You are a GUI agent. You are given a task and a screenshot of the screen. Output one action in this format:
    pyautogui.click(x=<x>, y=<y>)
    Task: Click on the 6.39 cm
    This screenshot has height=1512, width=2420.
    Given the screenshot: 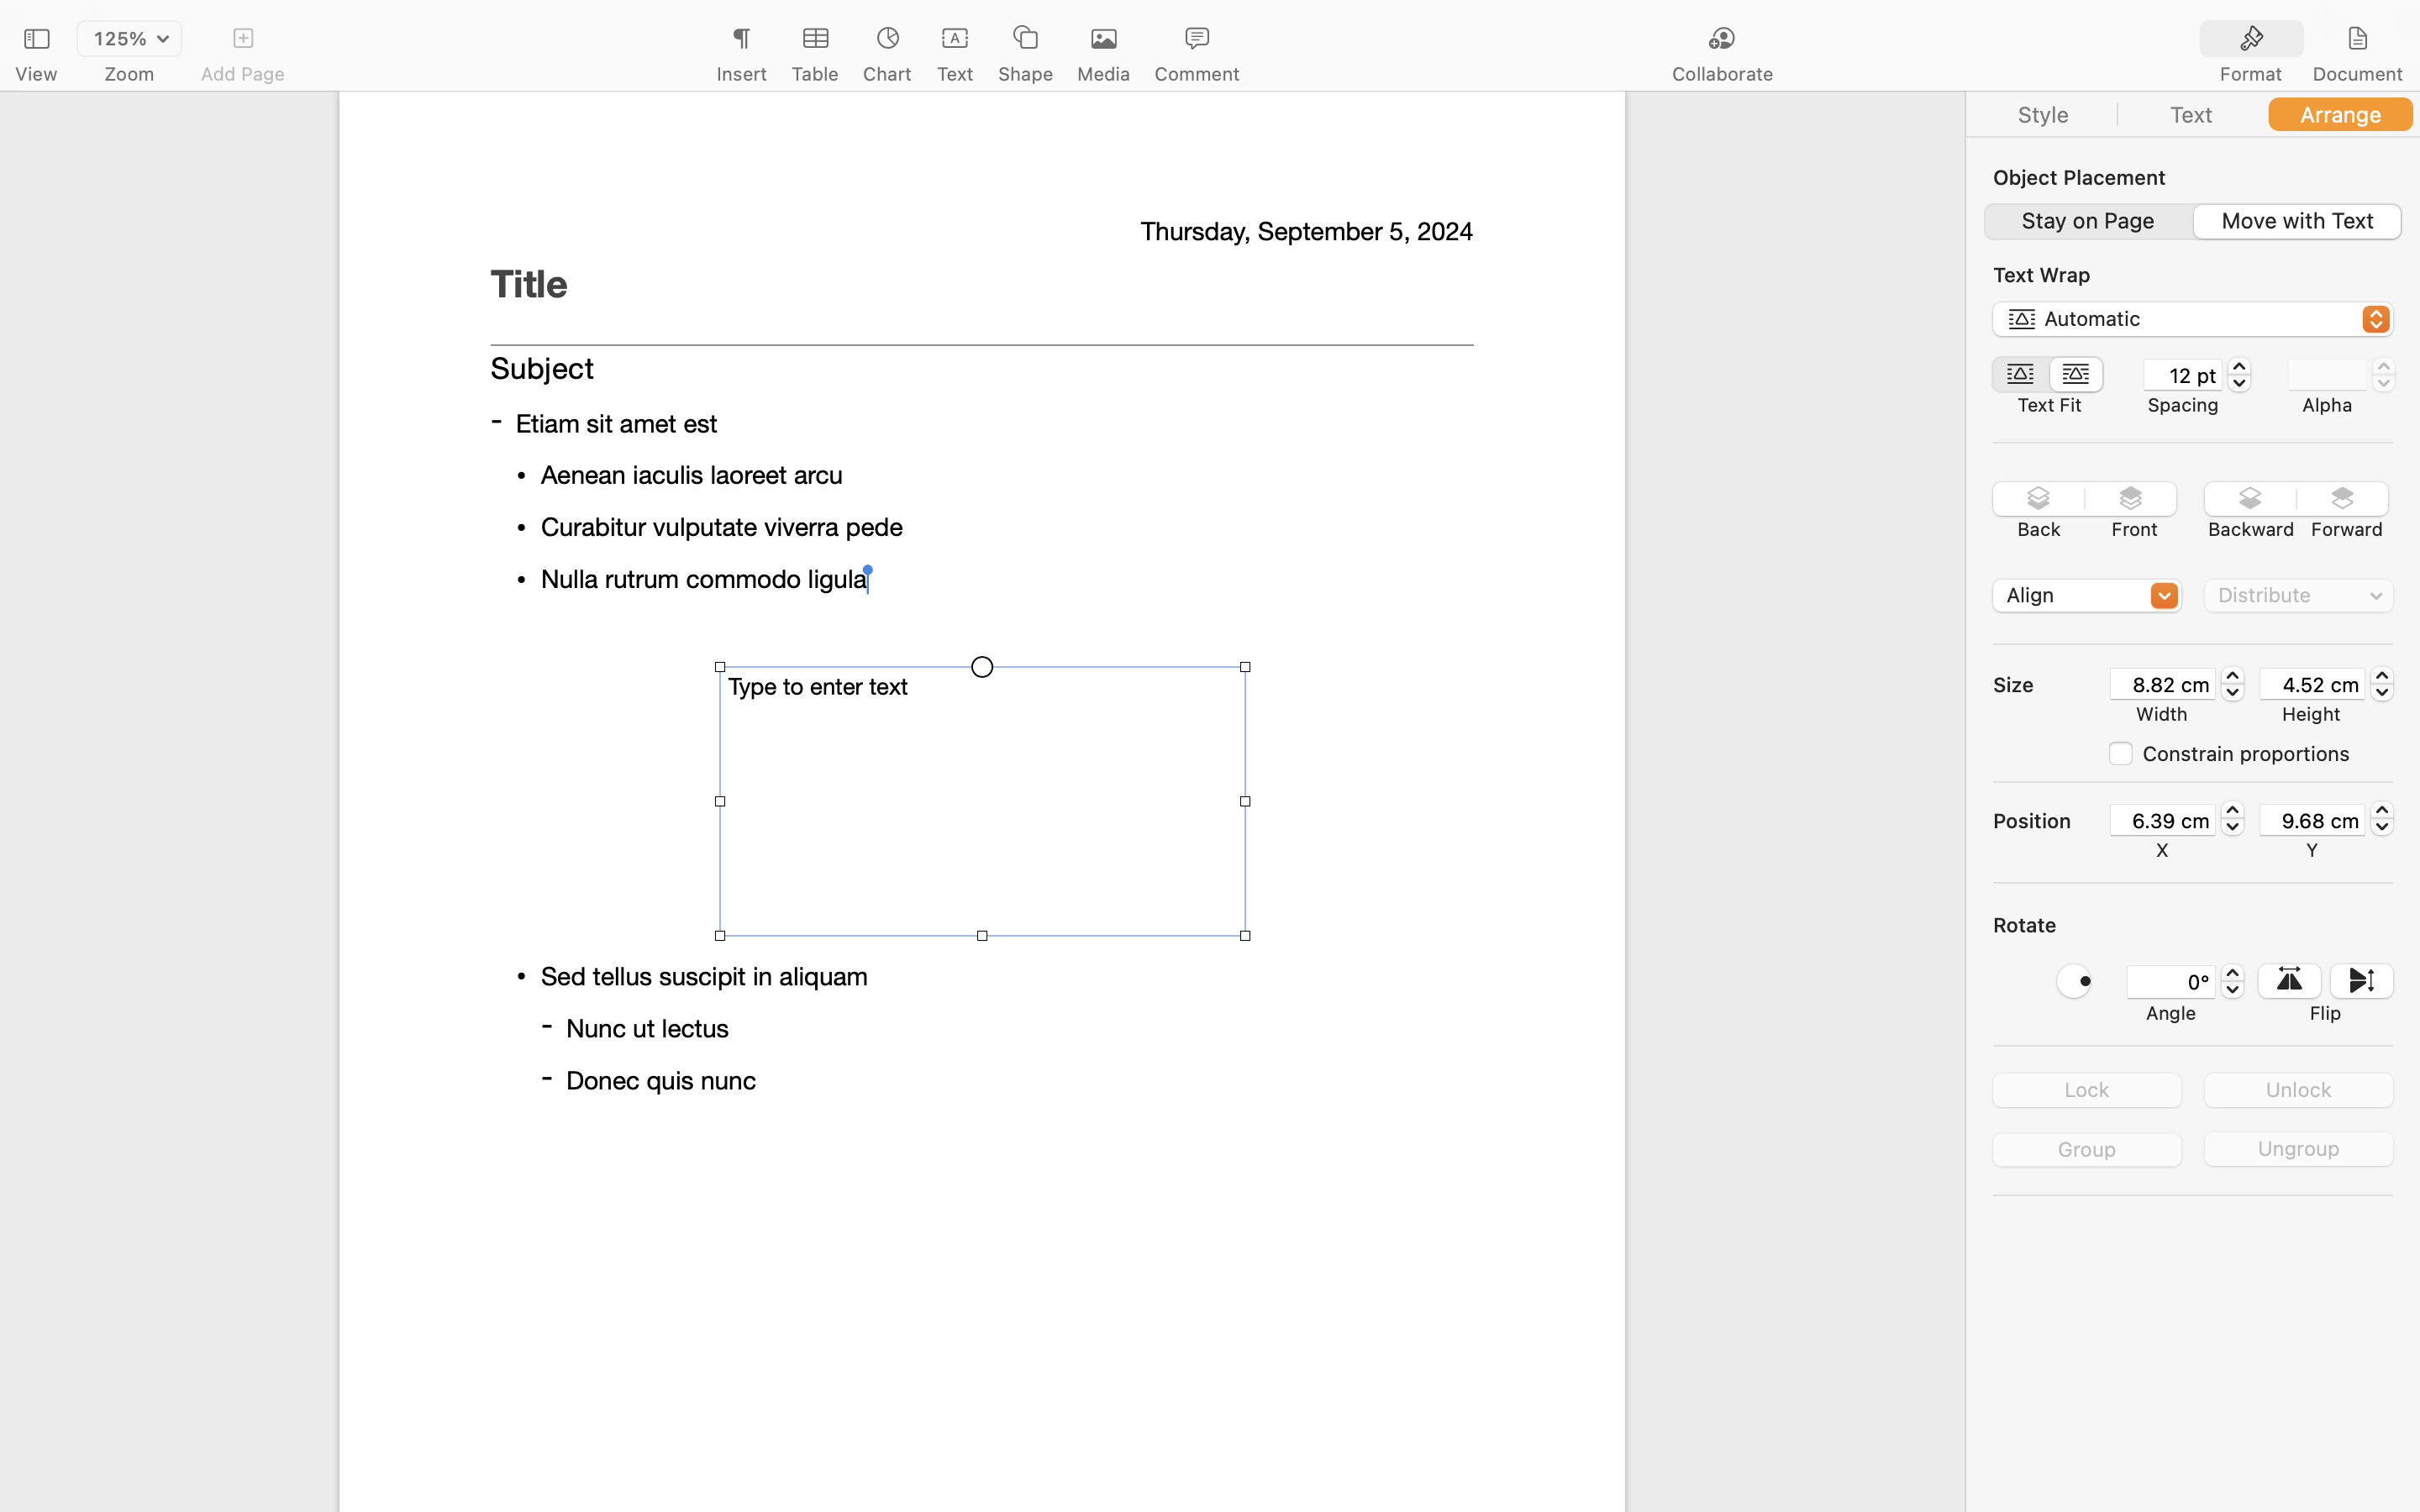 What is the action you would take?
    pyautogui.click(x=2163, y=820)
    